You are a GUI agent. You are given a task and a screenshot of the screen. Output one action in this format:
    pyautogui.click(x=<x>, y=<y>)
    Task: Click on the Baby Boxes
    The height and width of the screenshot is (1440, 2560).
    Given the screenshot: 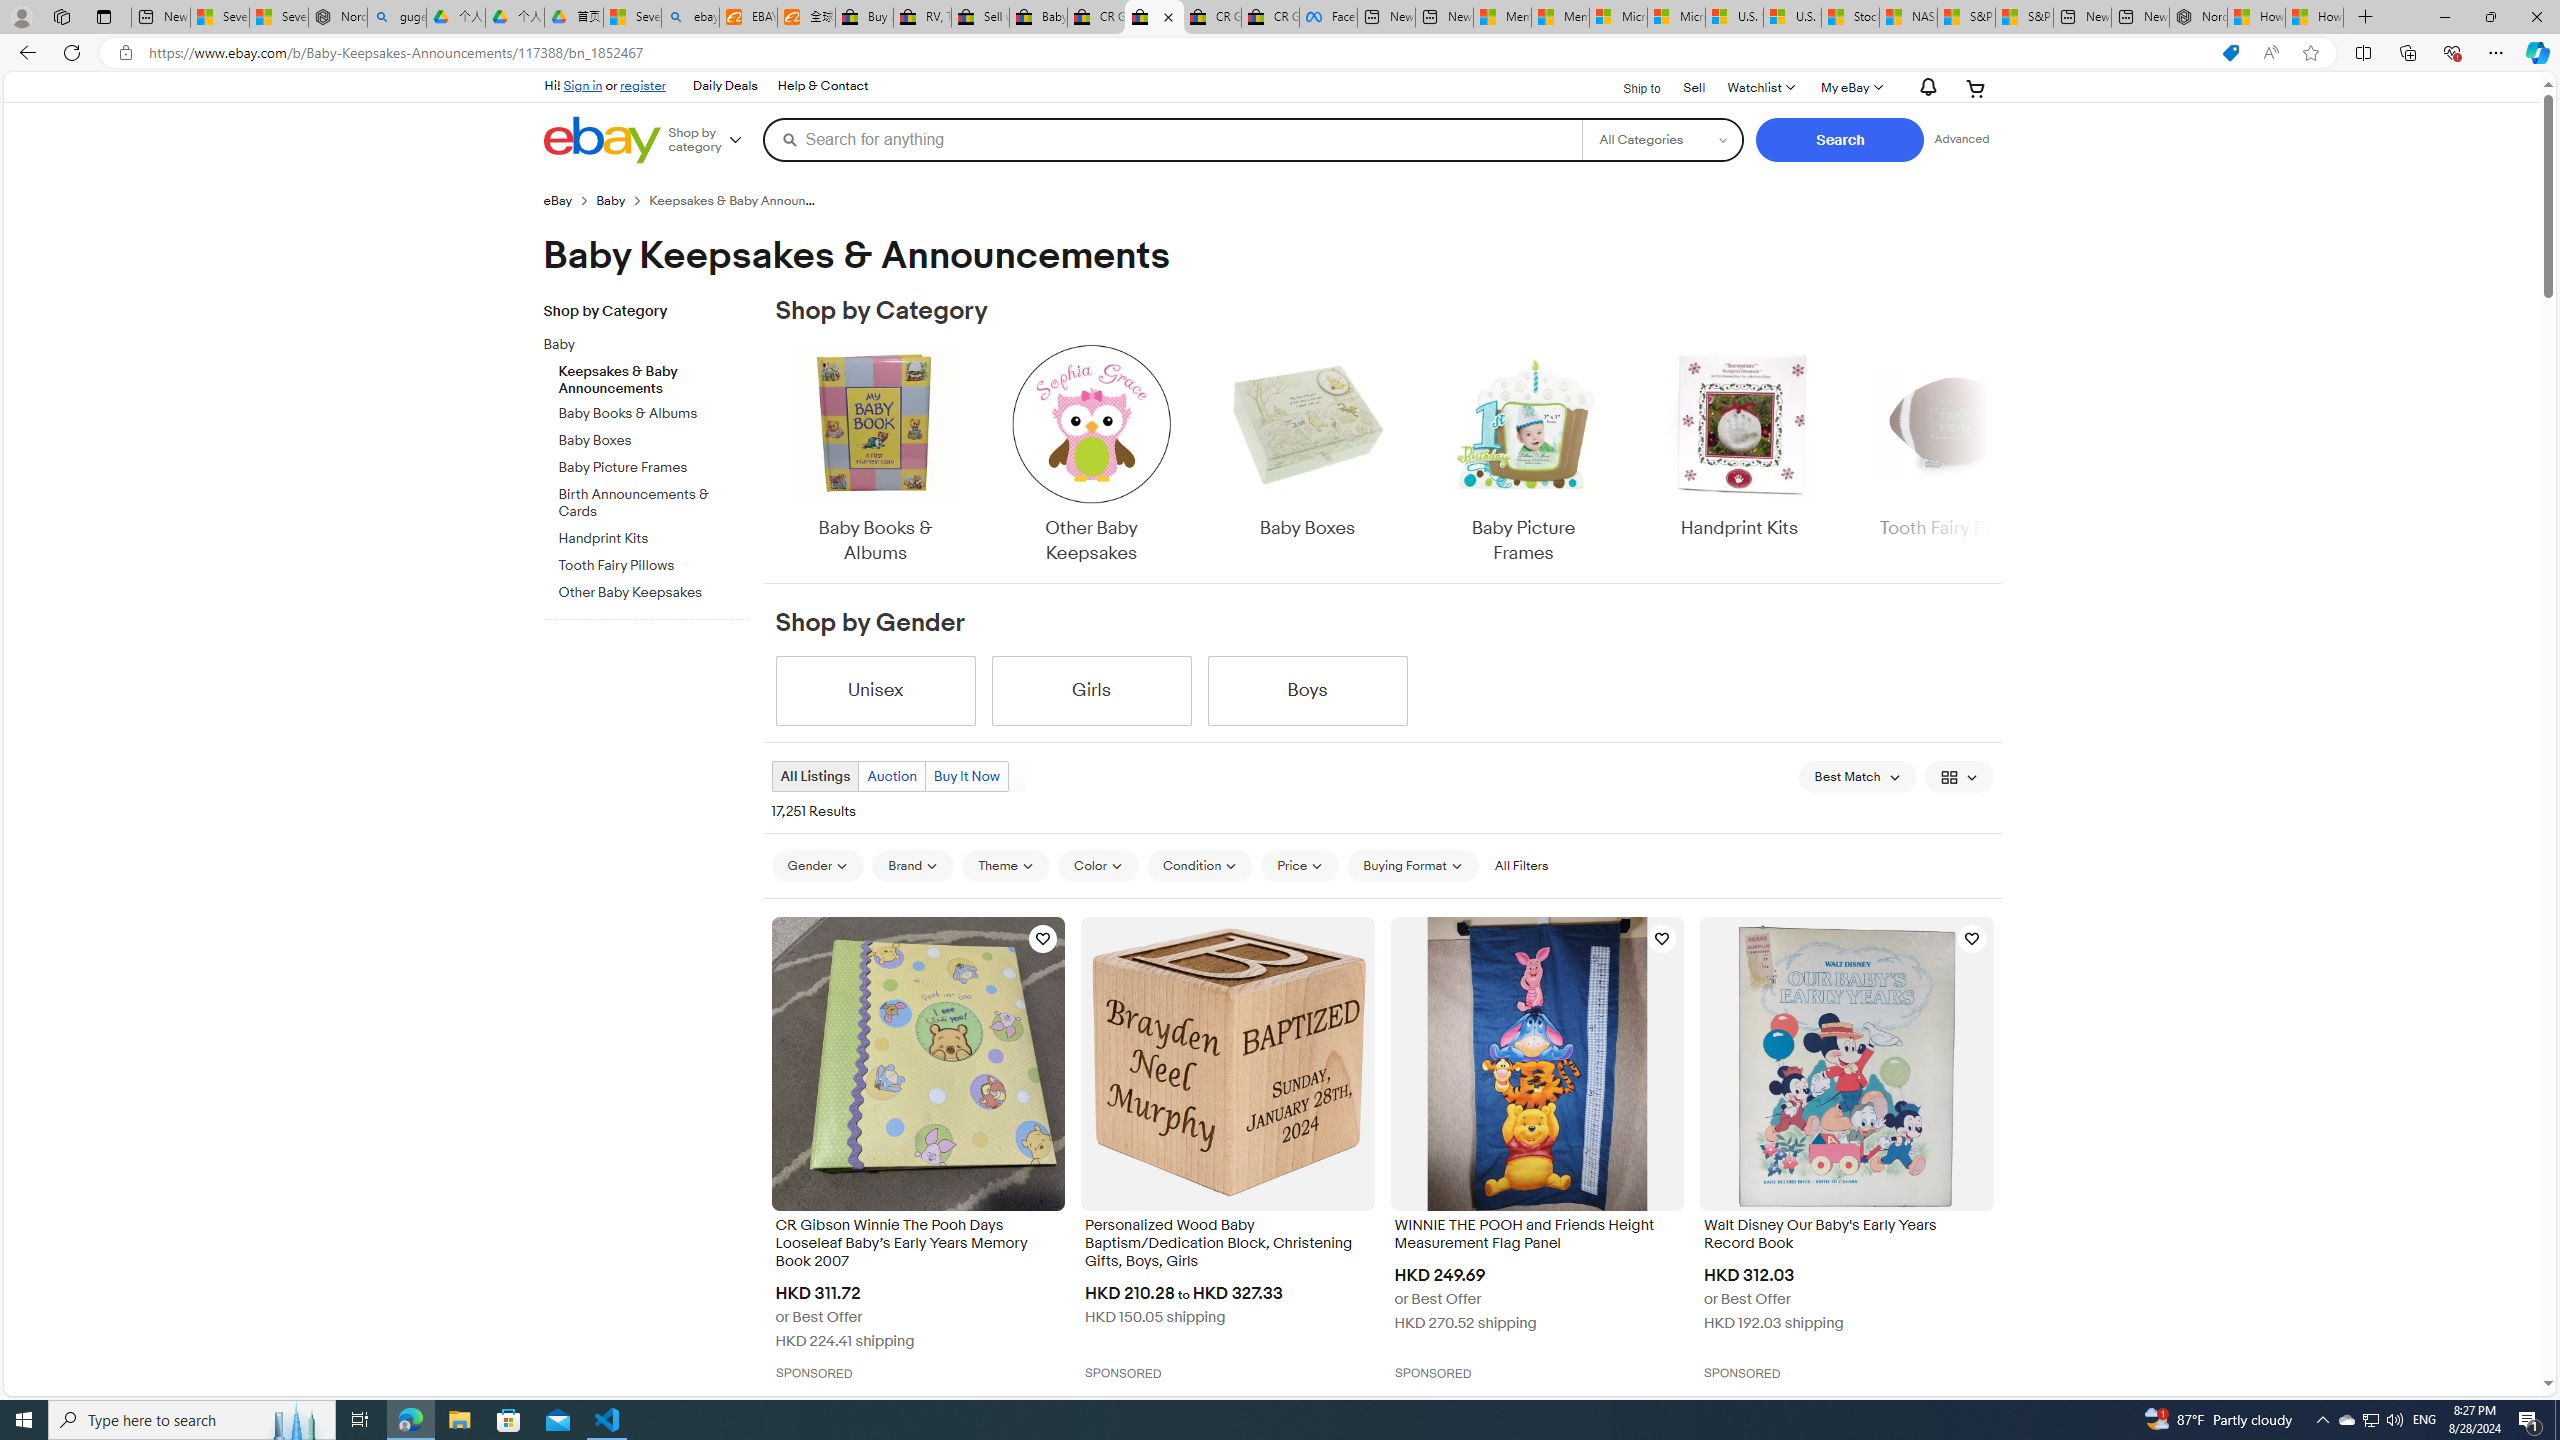 What is the action you would take?
    pyautogui.click(x=1306, y=456)
    